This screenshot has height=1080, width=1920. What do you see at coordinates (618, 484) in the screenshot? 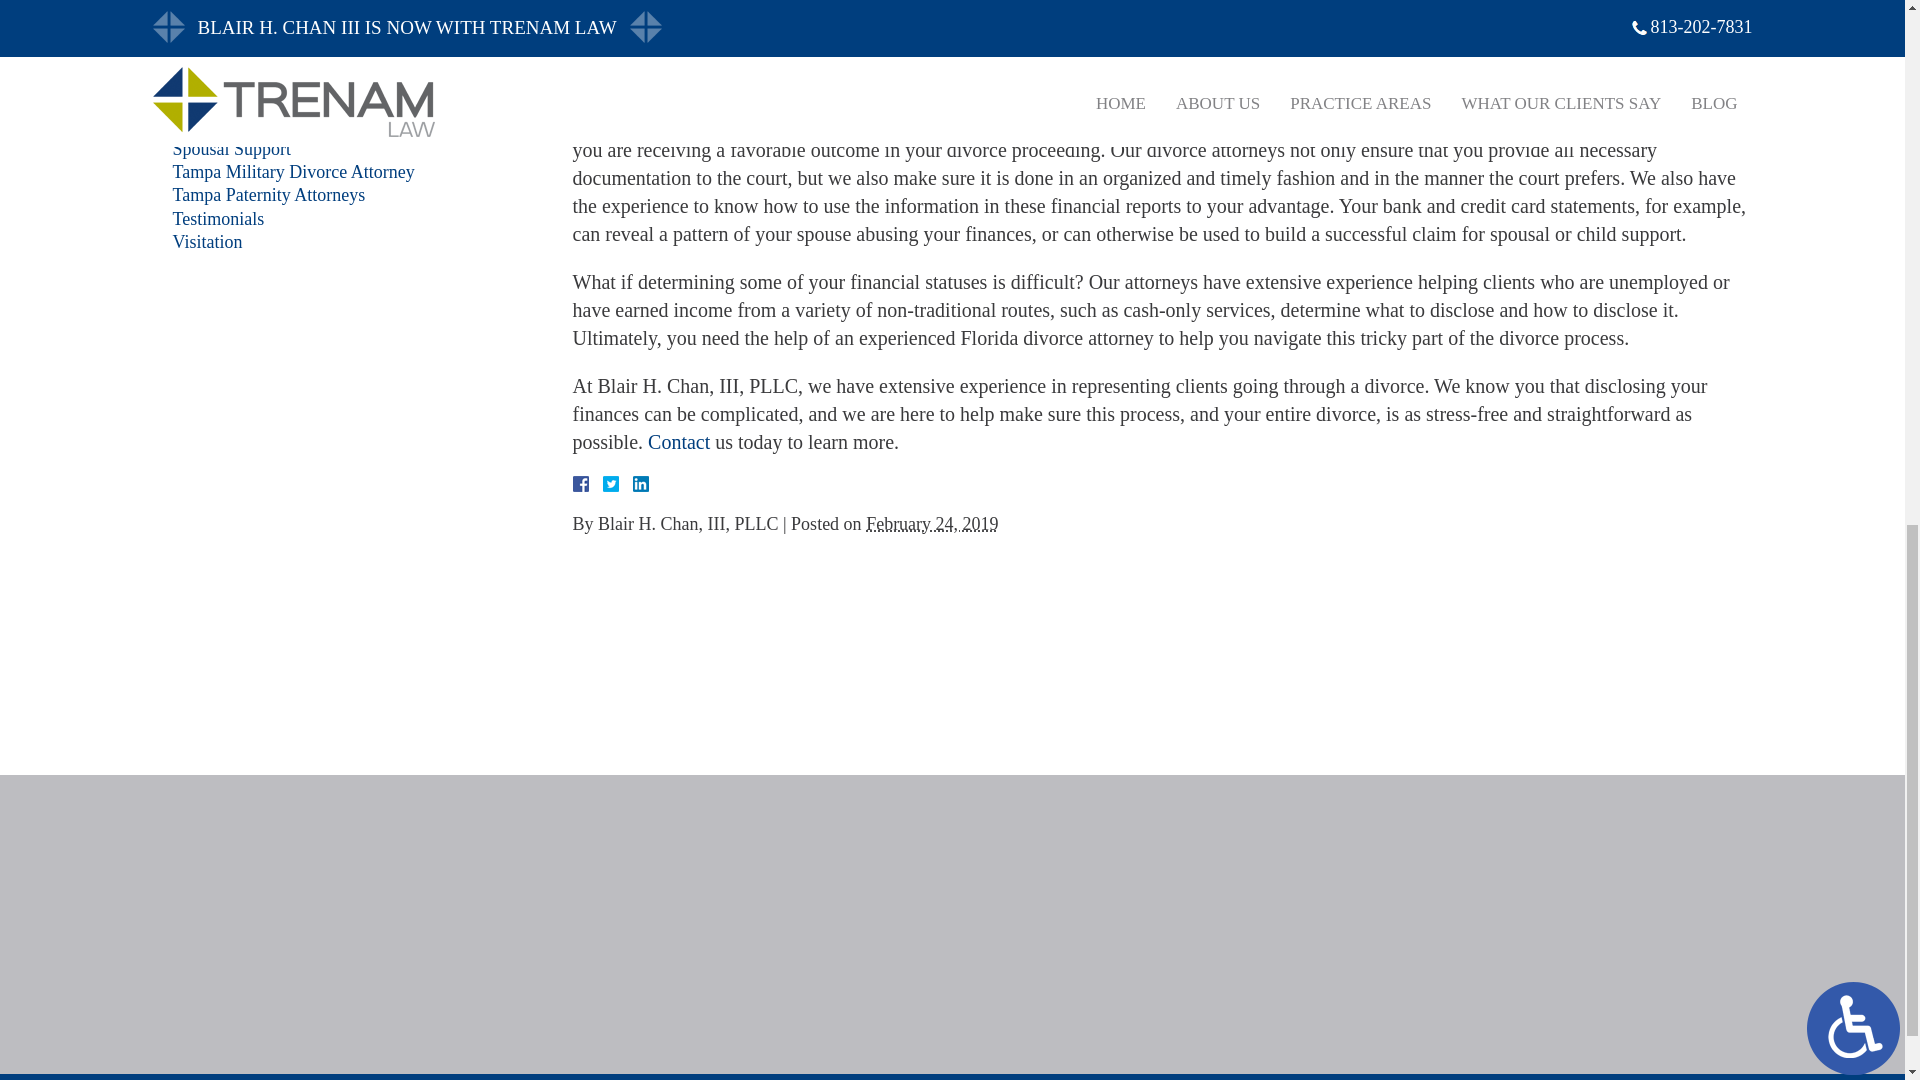
I see `Twitter` at bounding box center [618, 484].